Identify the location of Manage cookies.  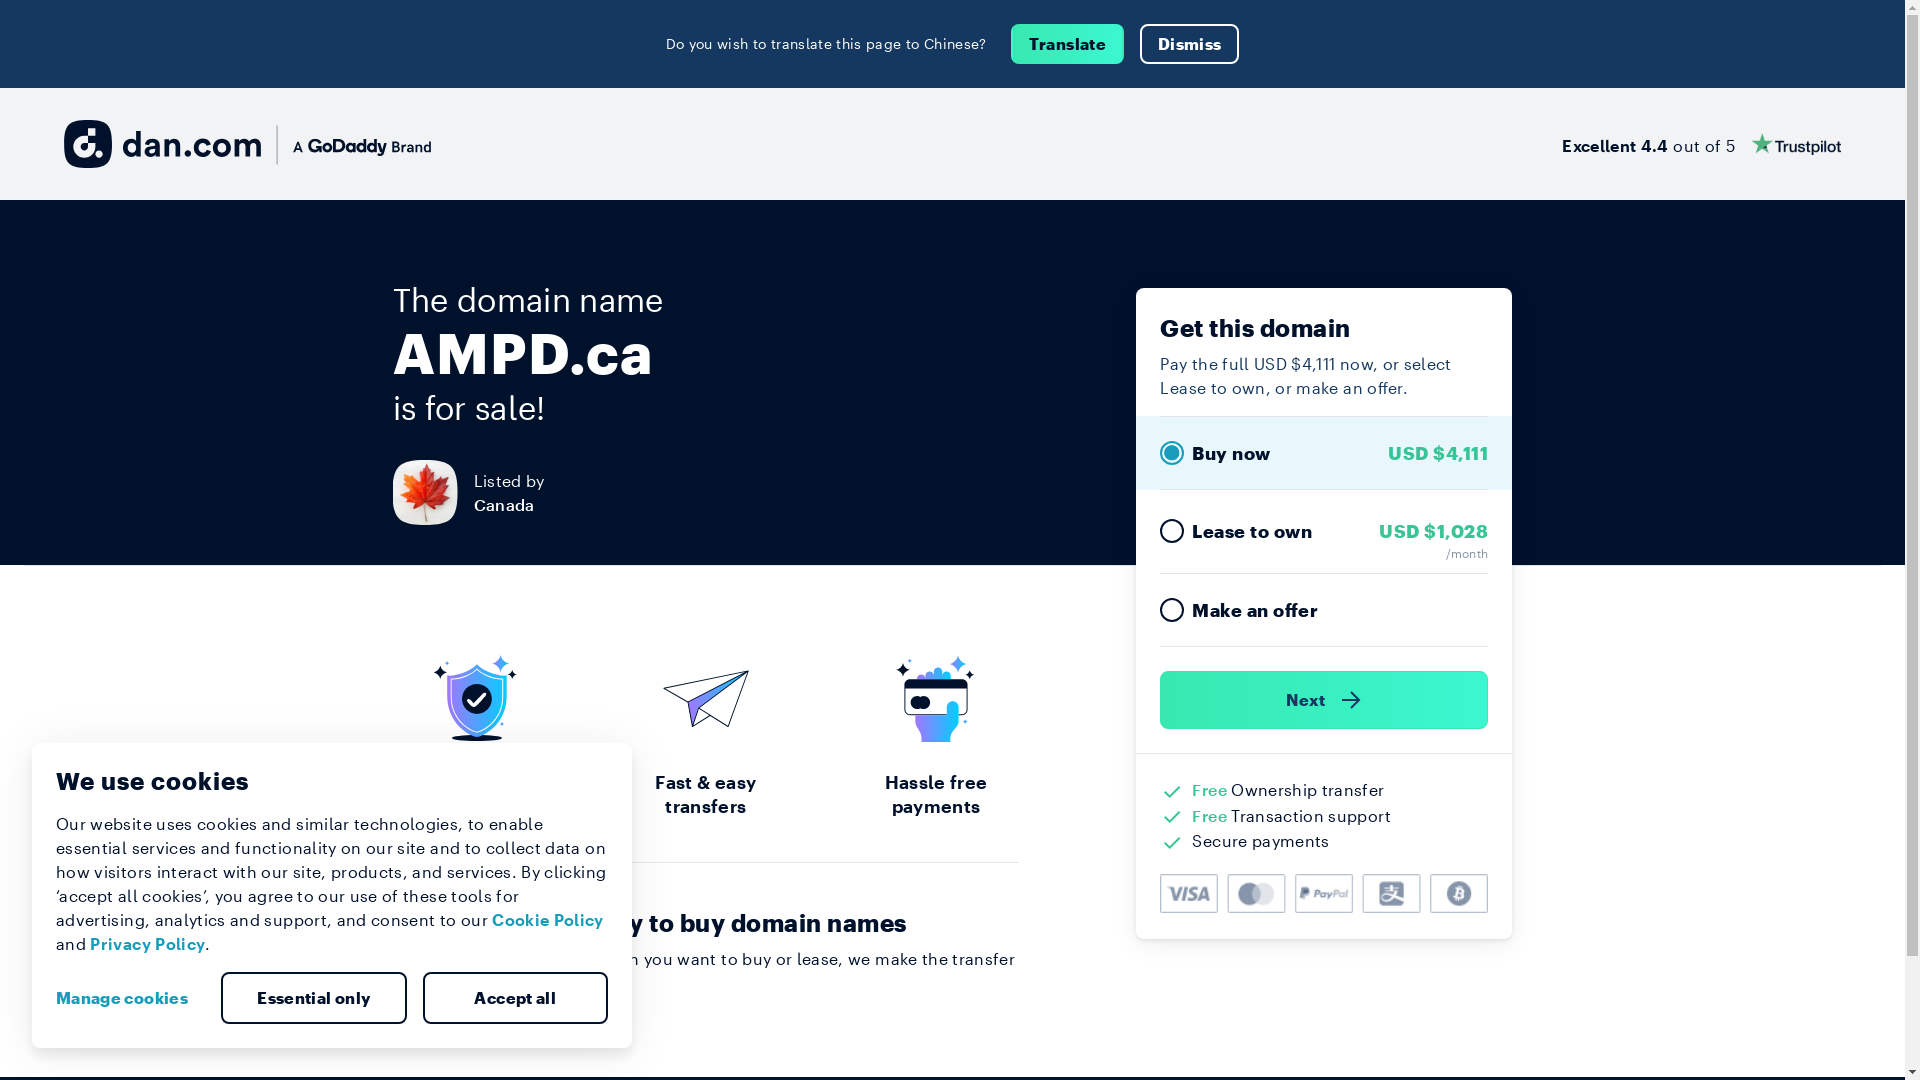
(130, 998).